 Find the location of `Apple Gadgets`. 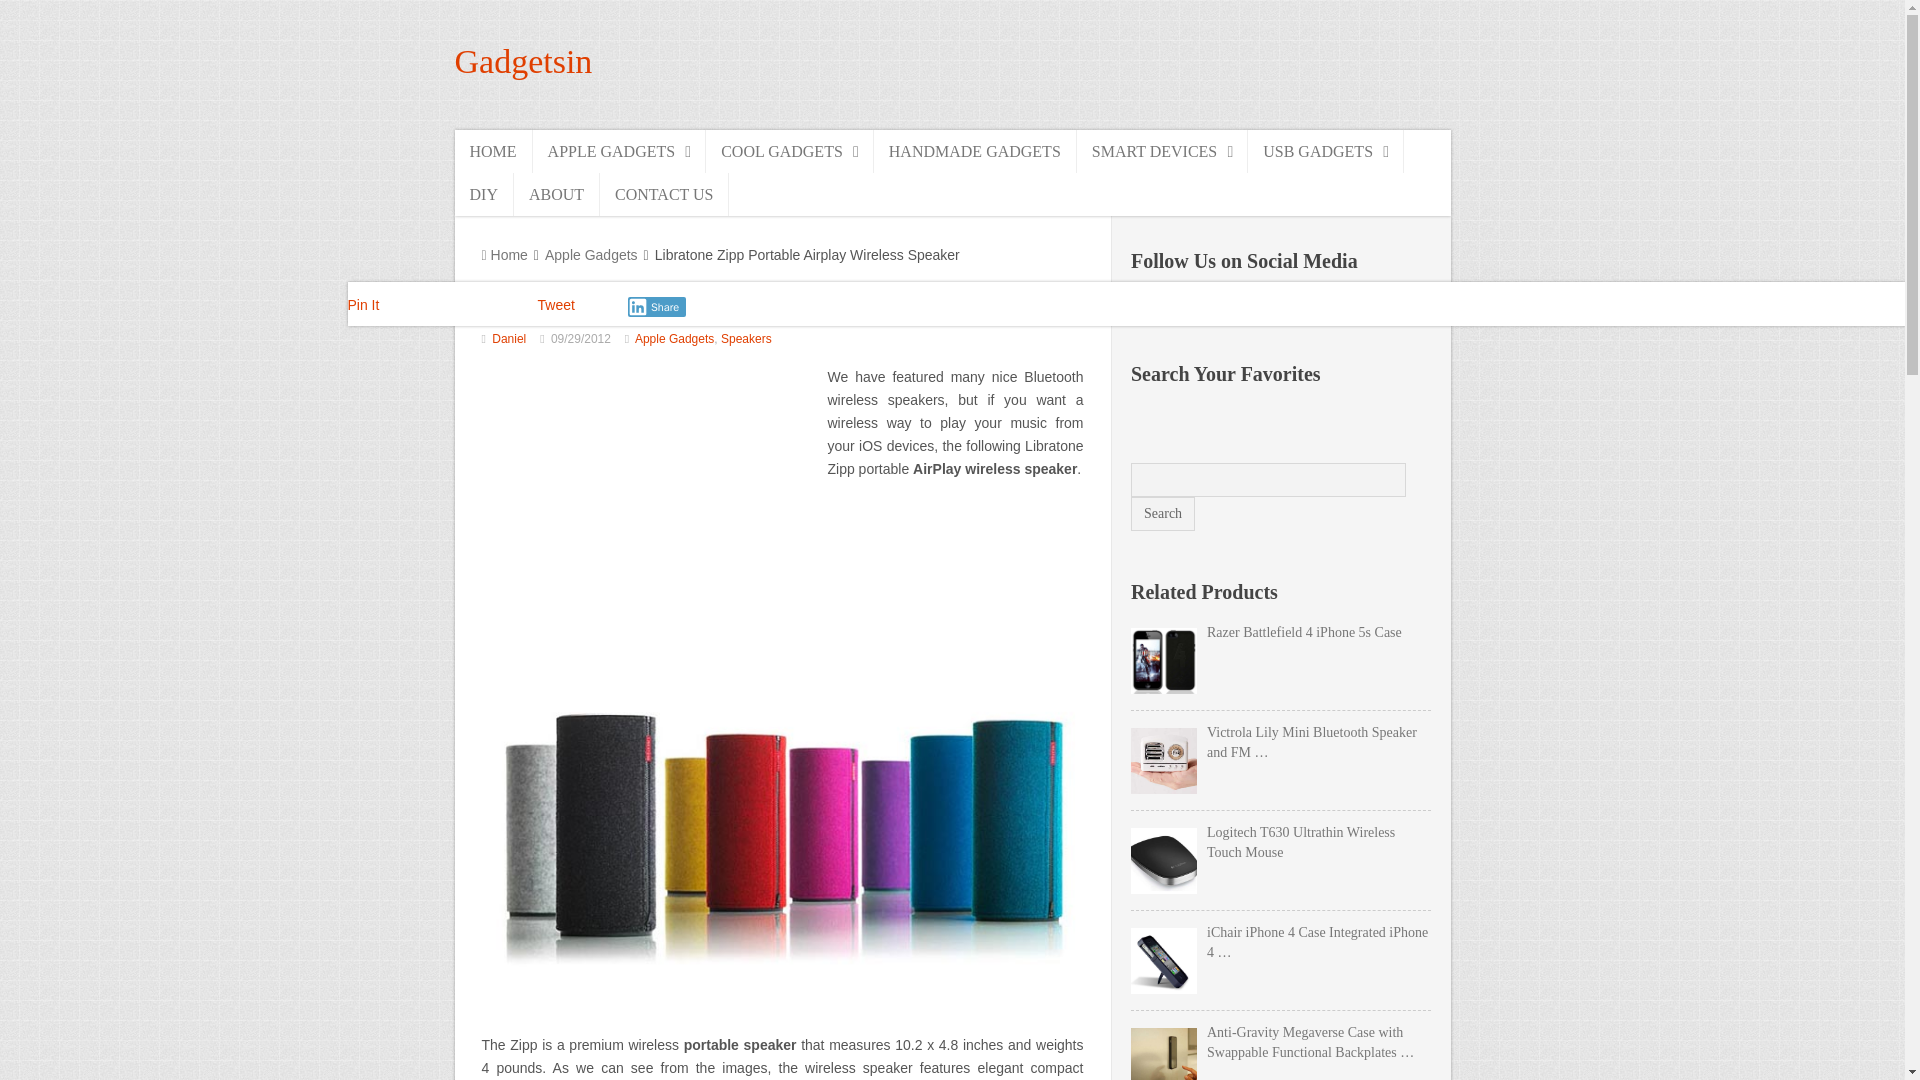

Apple Gadgets is located at coordinates (591, 255).